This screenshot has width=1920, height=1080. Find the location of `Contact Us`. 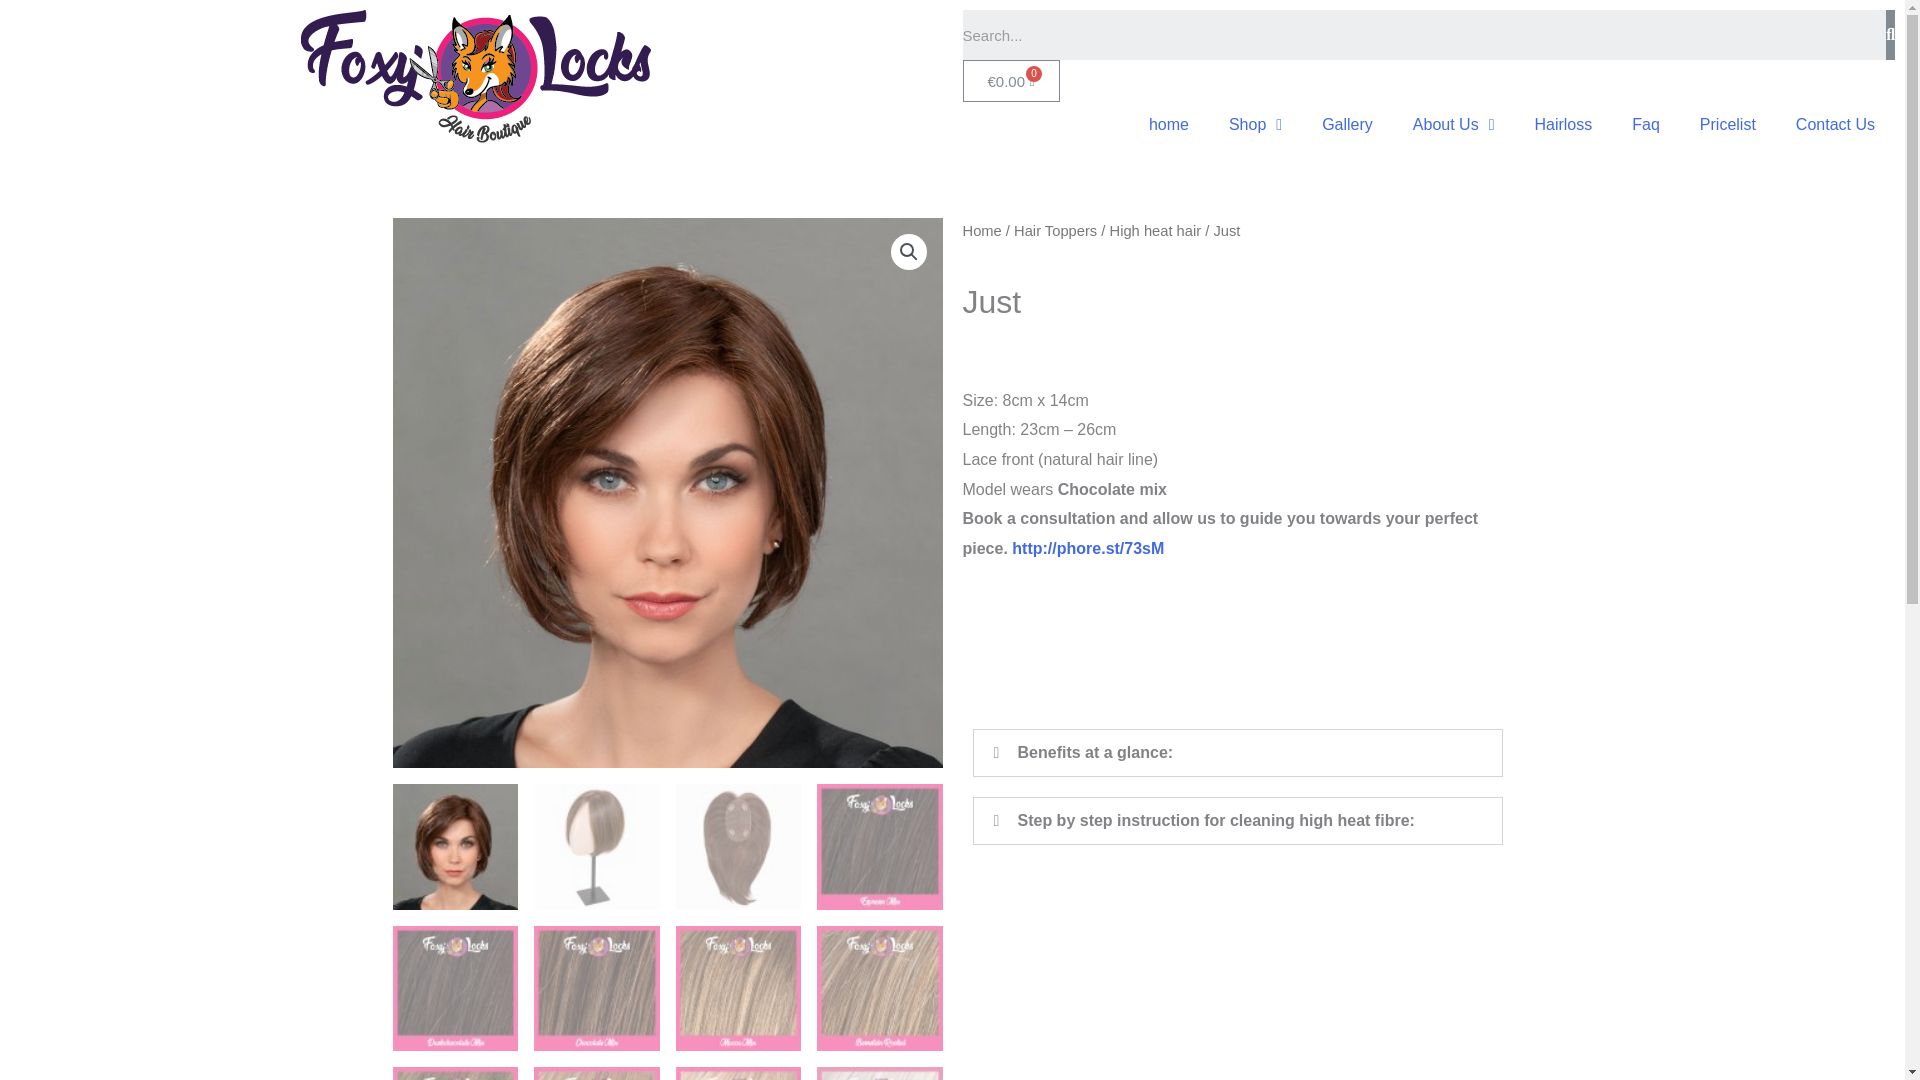

Contact Us is located at coordinates (1836, 124).